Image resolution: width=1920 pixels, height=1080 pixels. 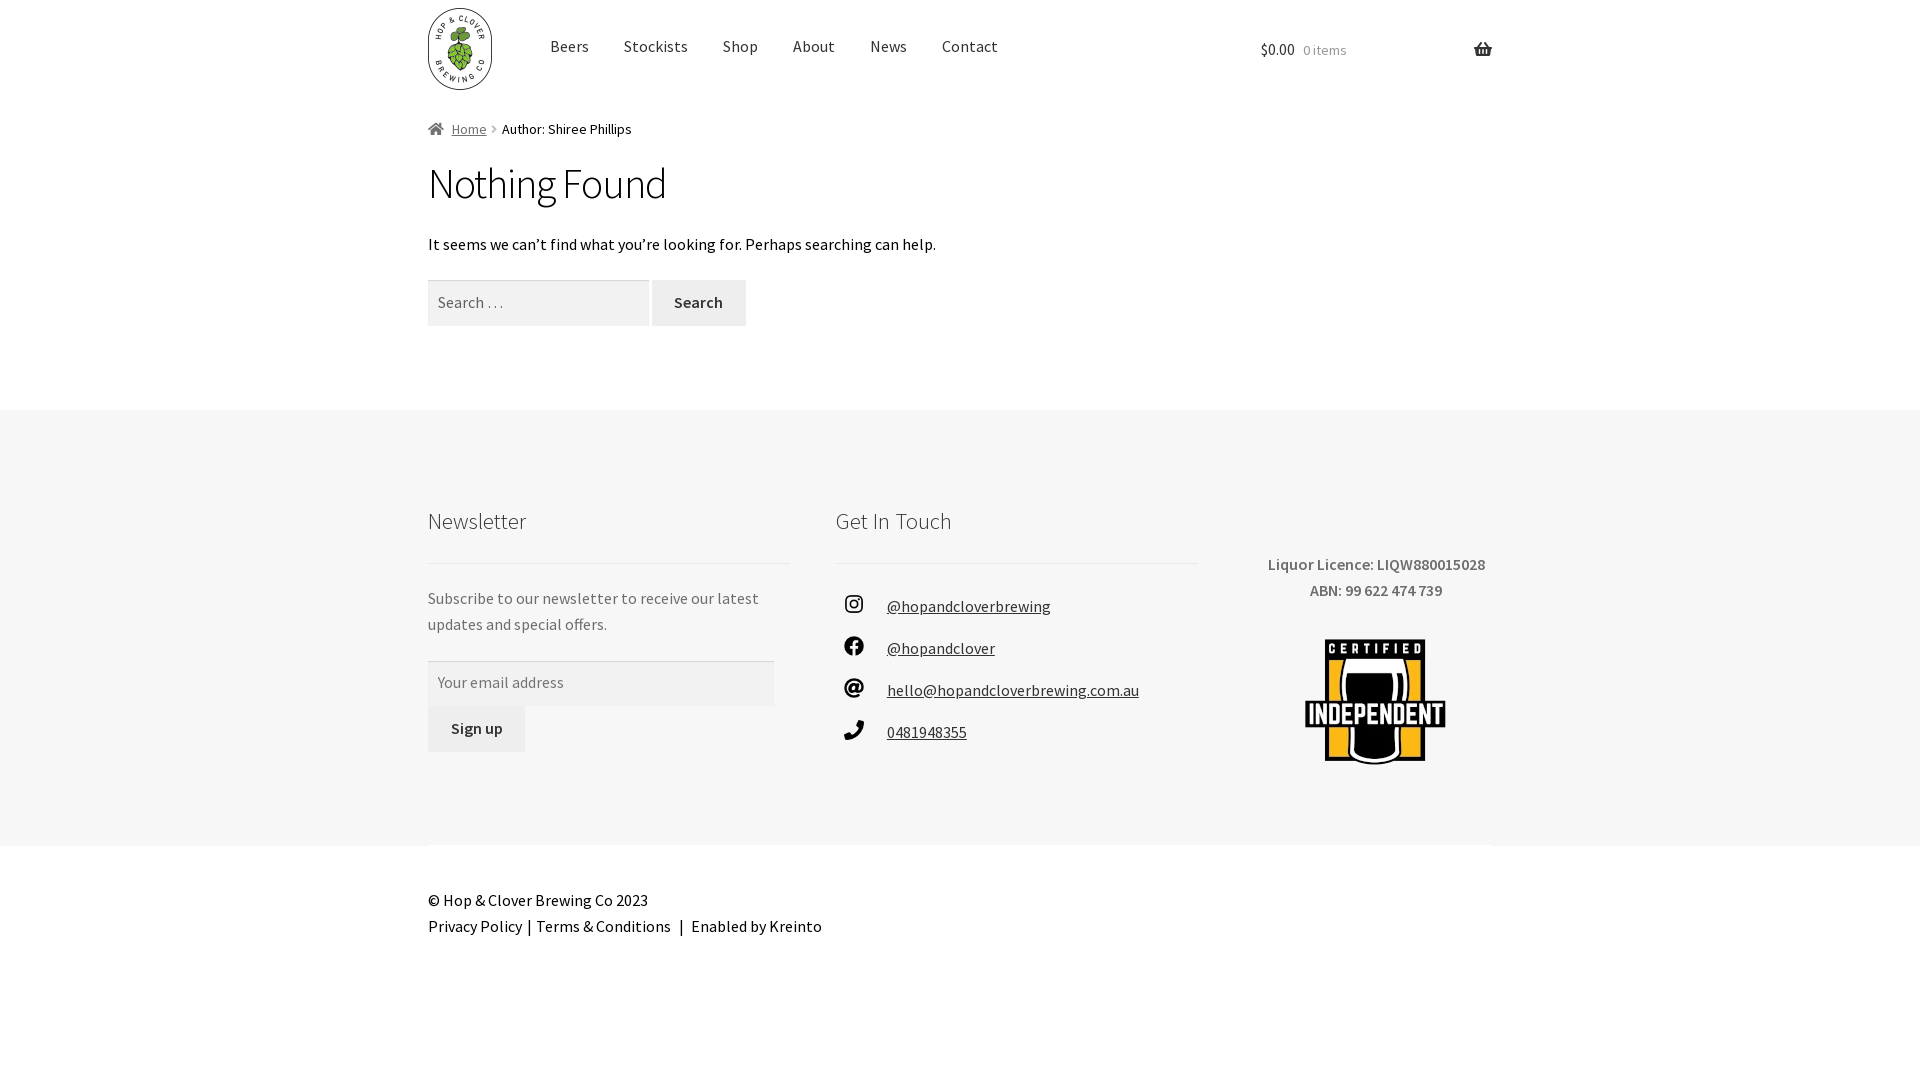 What do you see at coordinates (970, 47) in the screenshot?
I see `Contact` at bounding box center [970, 47].